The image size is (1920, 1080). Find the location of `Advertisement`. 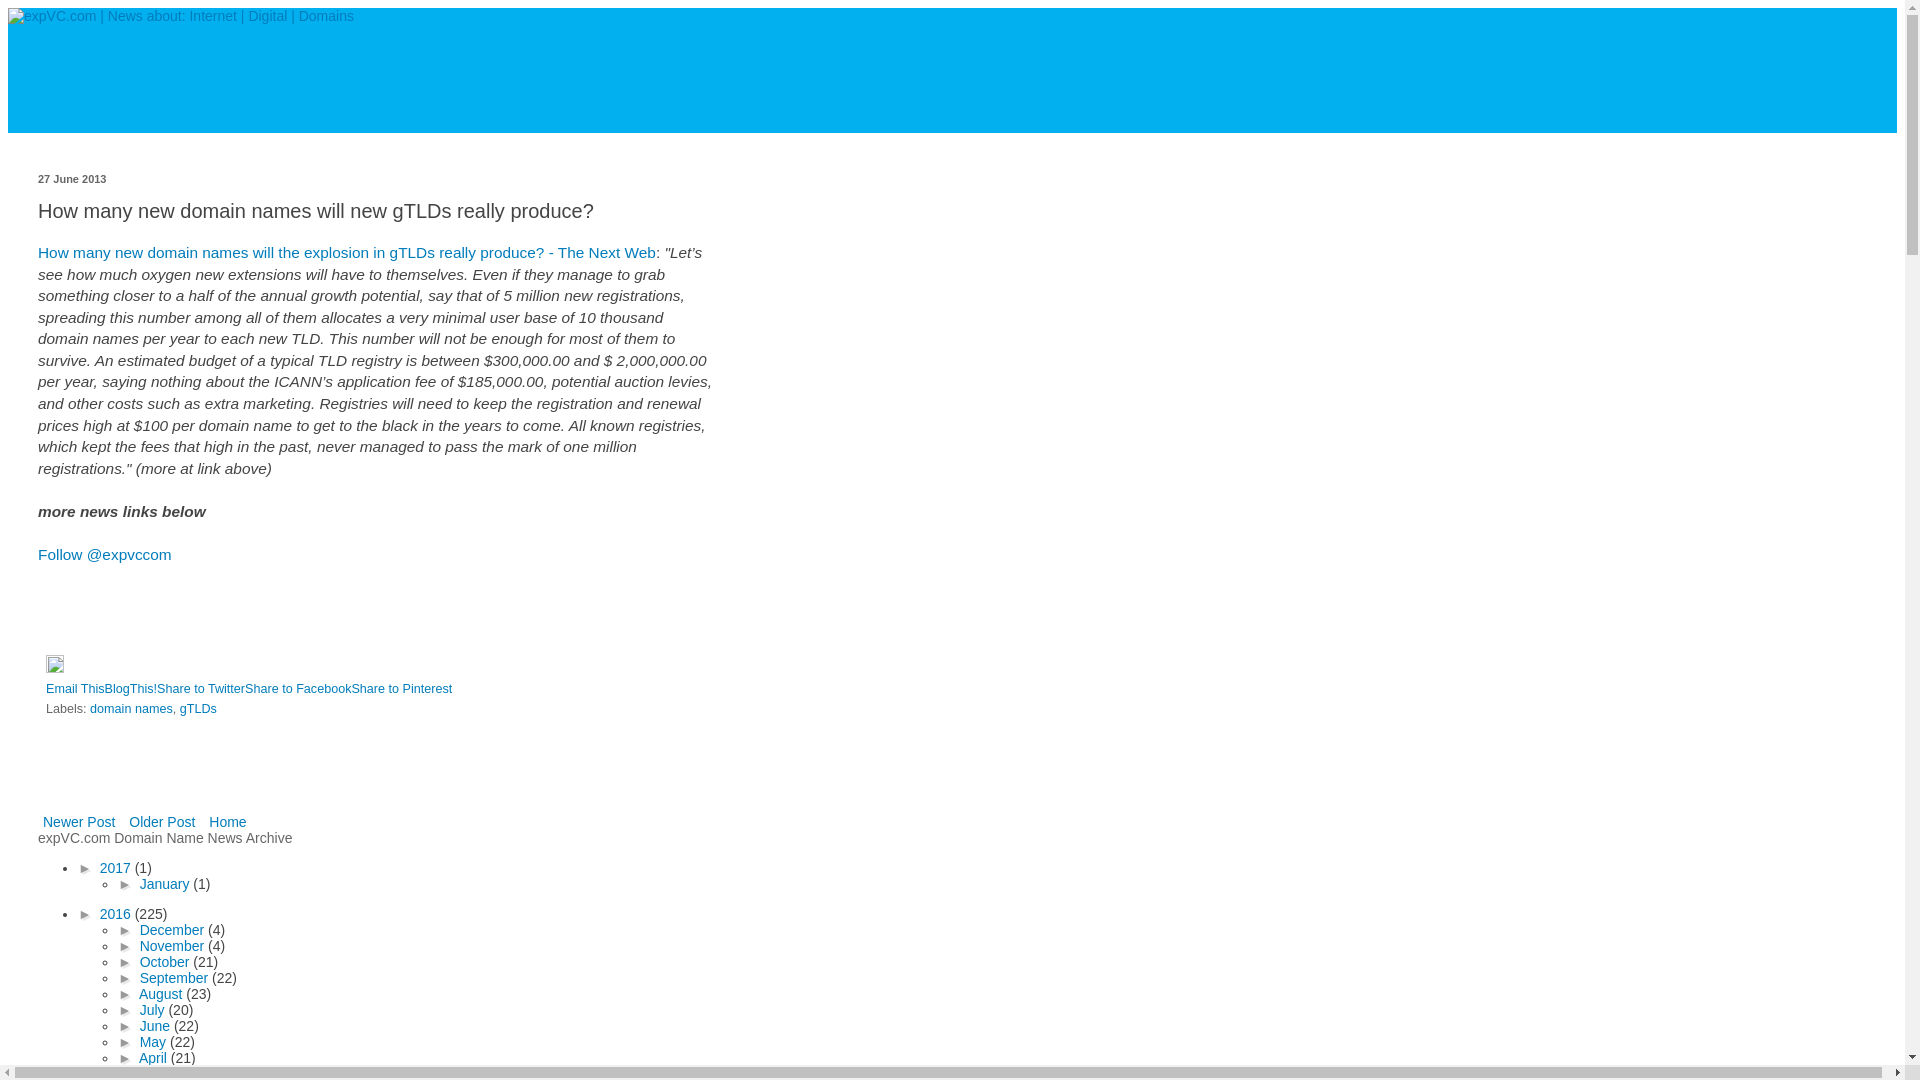

Advertisement is located at coordinates (272, 780).